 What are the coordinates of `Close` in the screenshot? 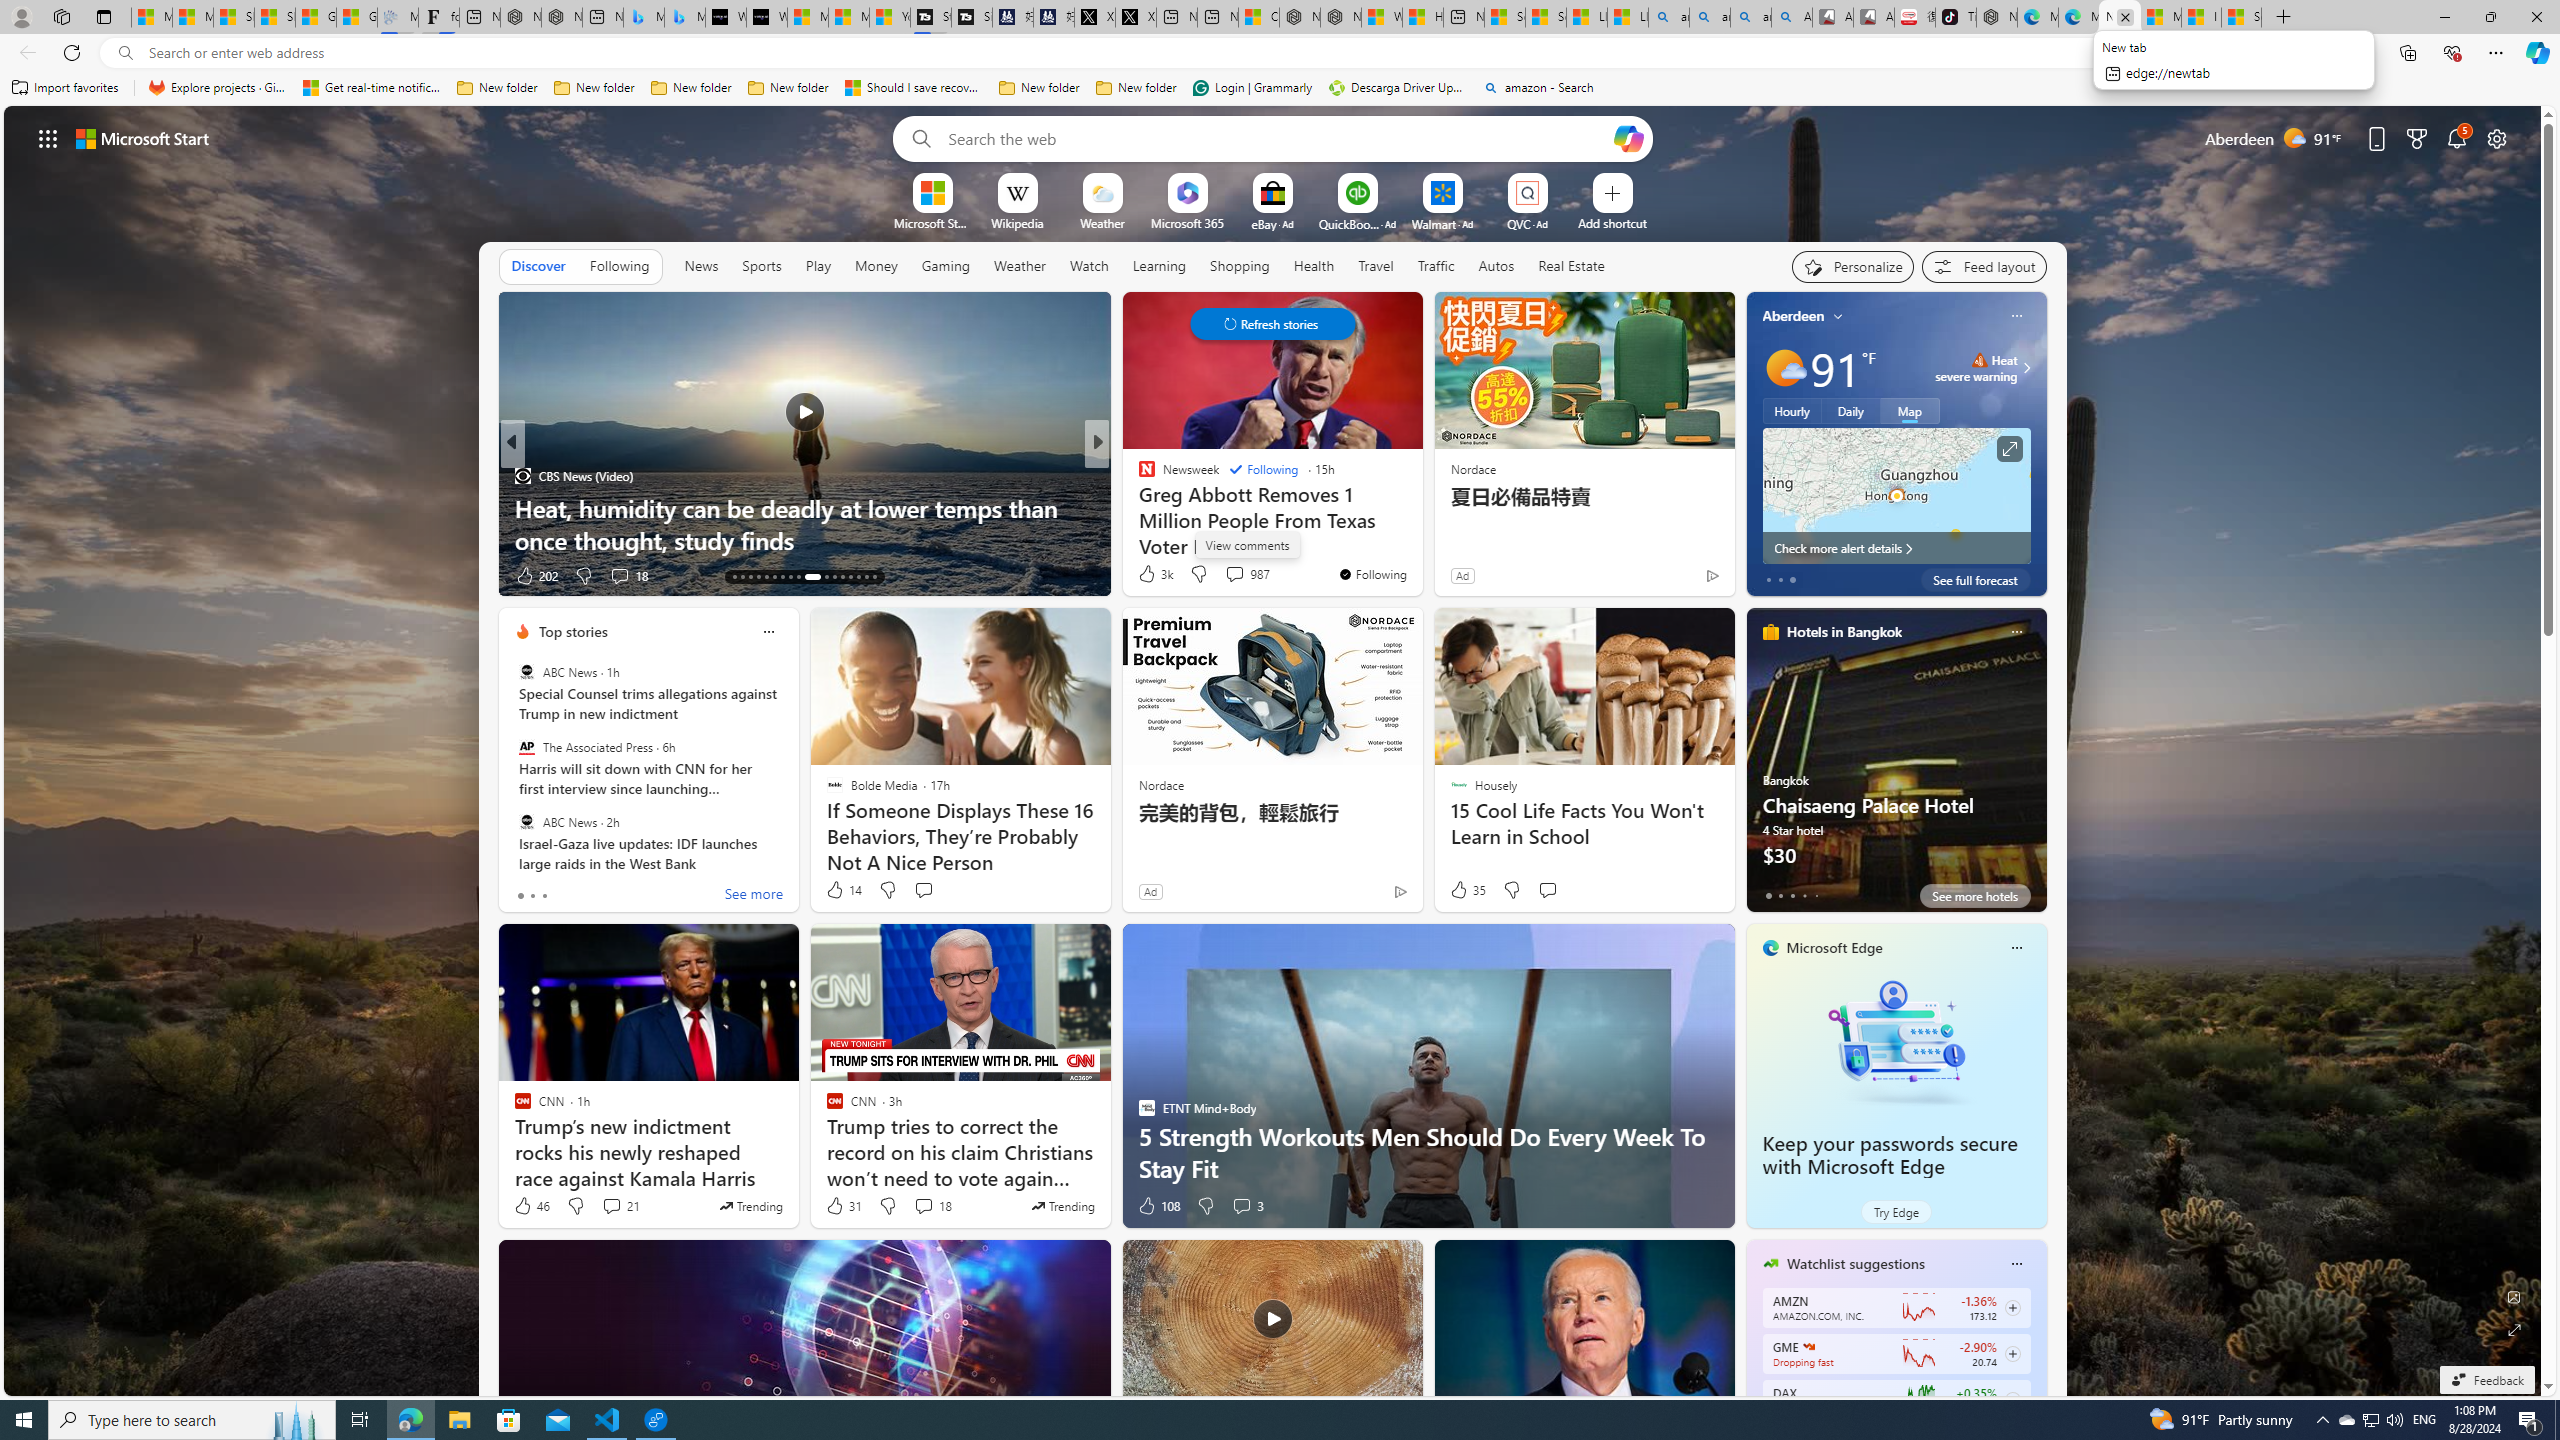 It's located at (2536, 17).